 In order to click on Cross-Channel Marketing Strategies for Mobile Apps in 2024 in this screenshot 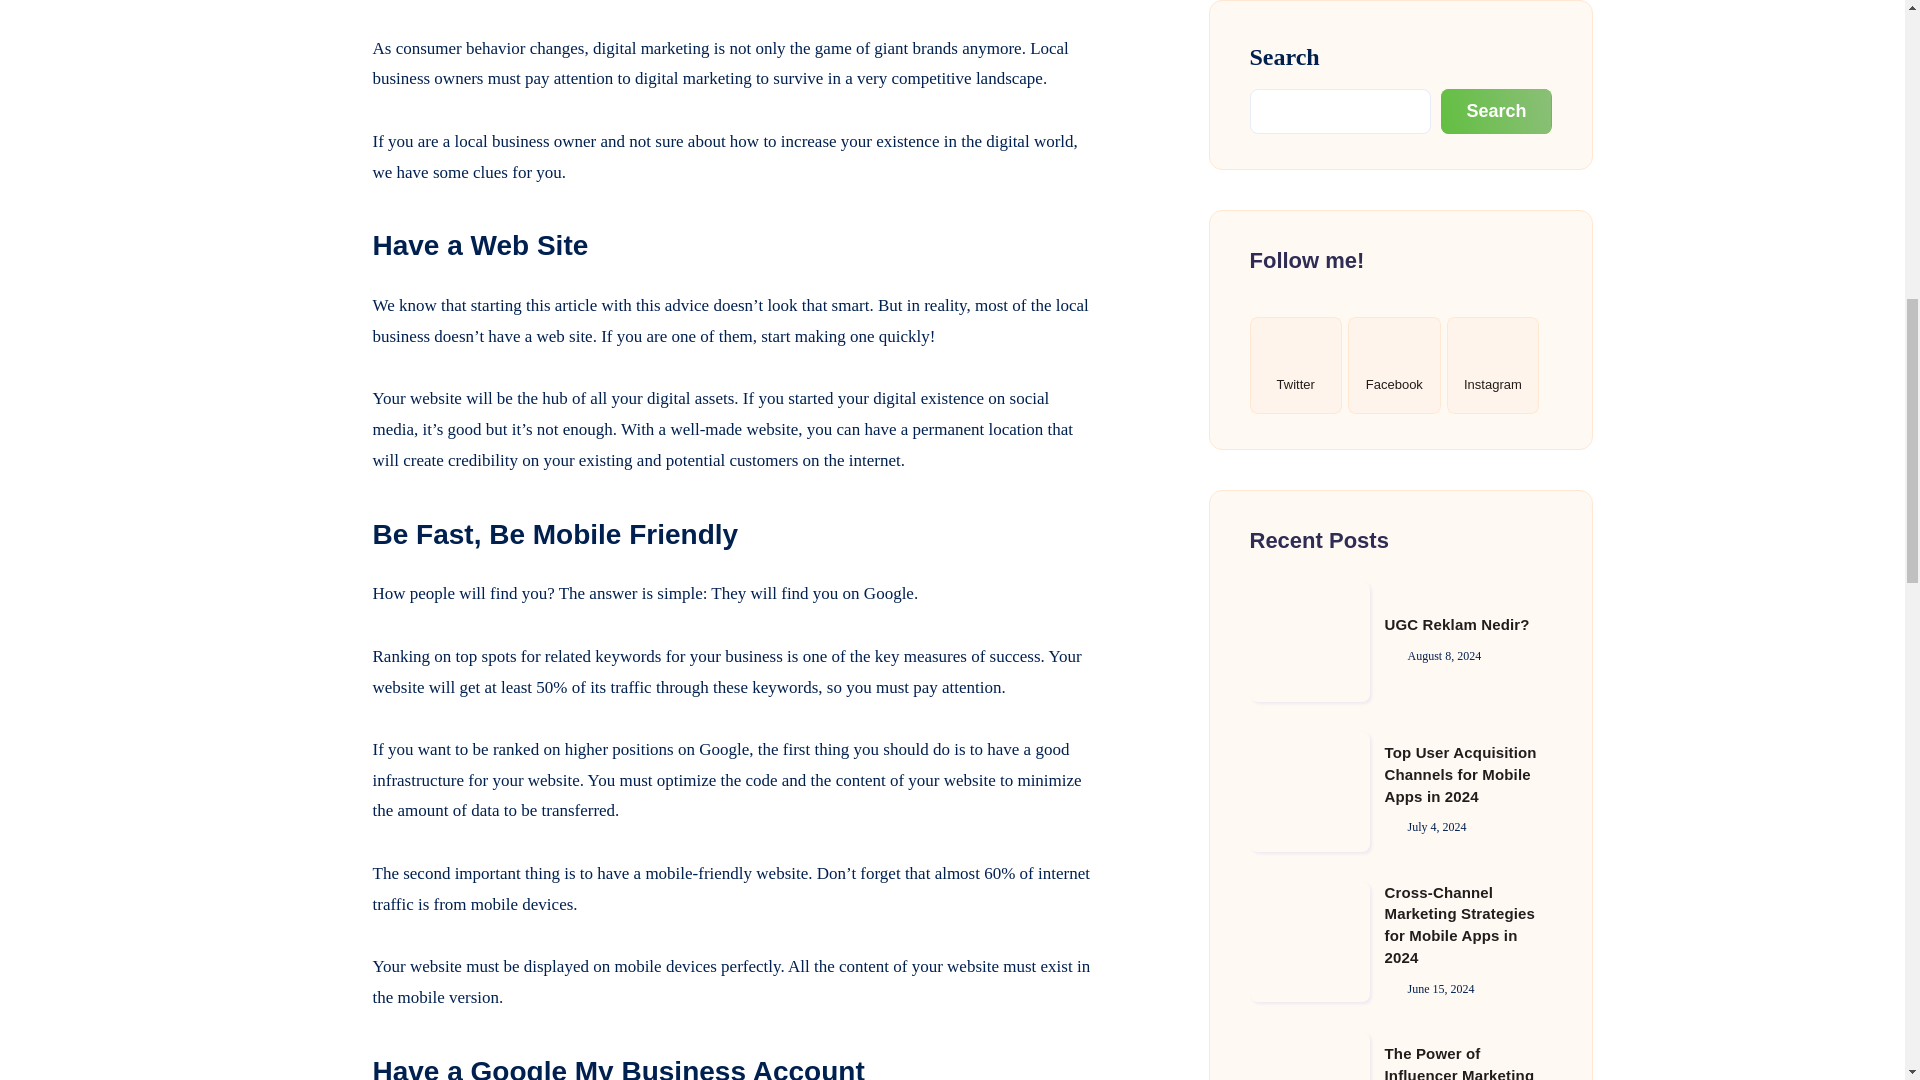, I will do `click(1459, 80)`.